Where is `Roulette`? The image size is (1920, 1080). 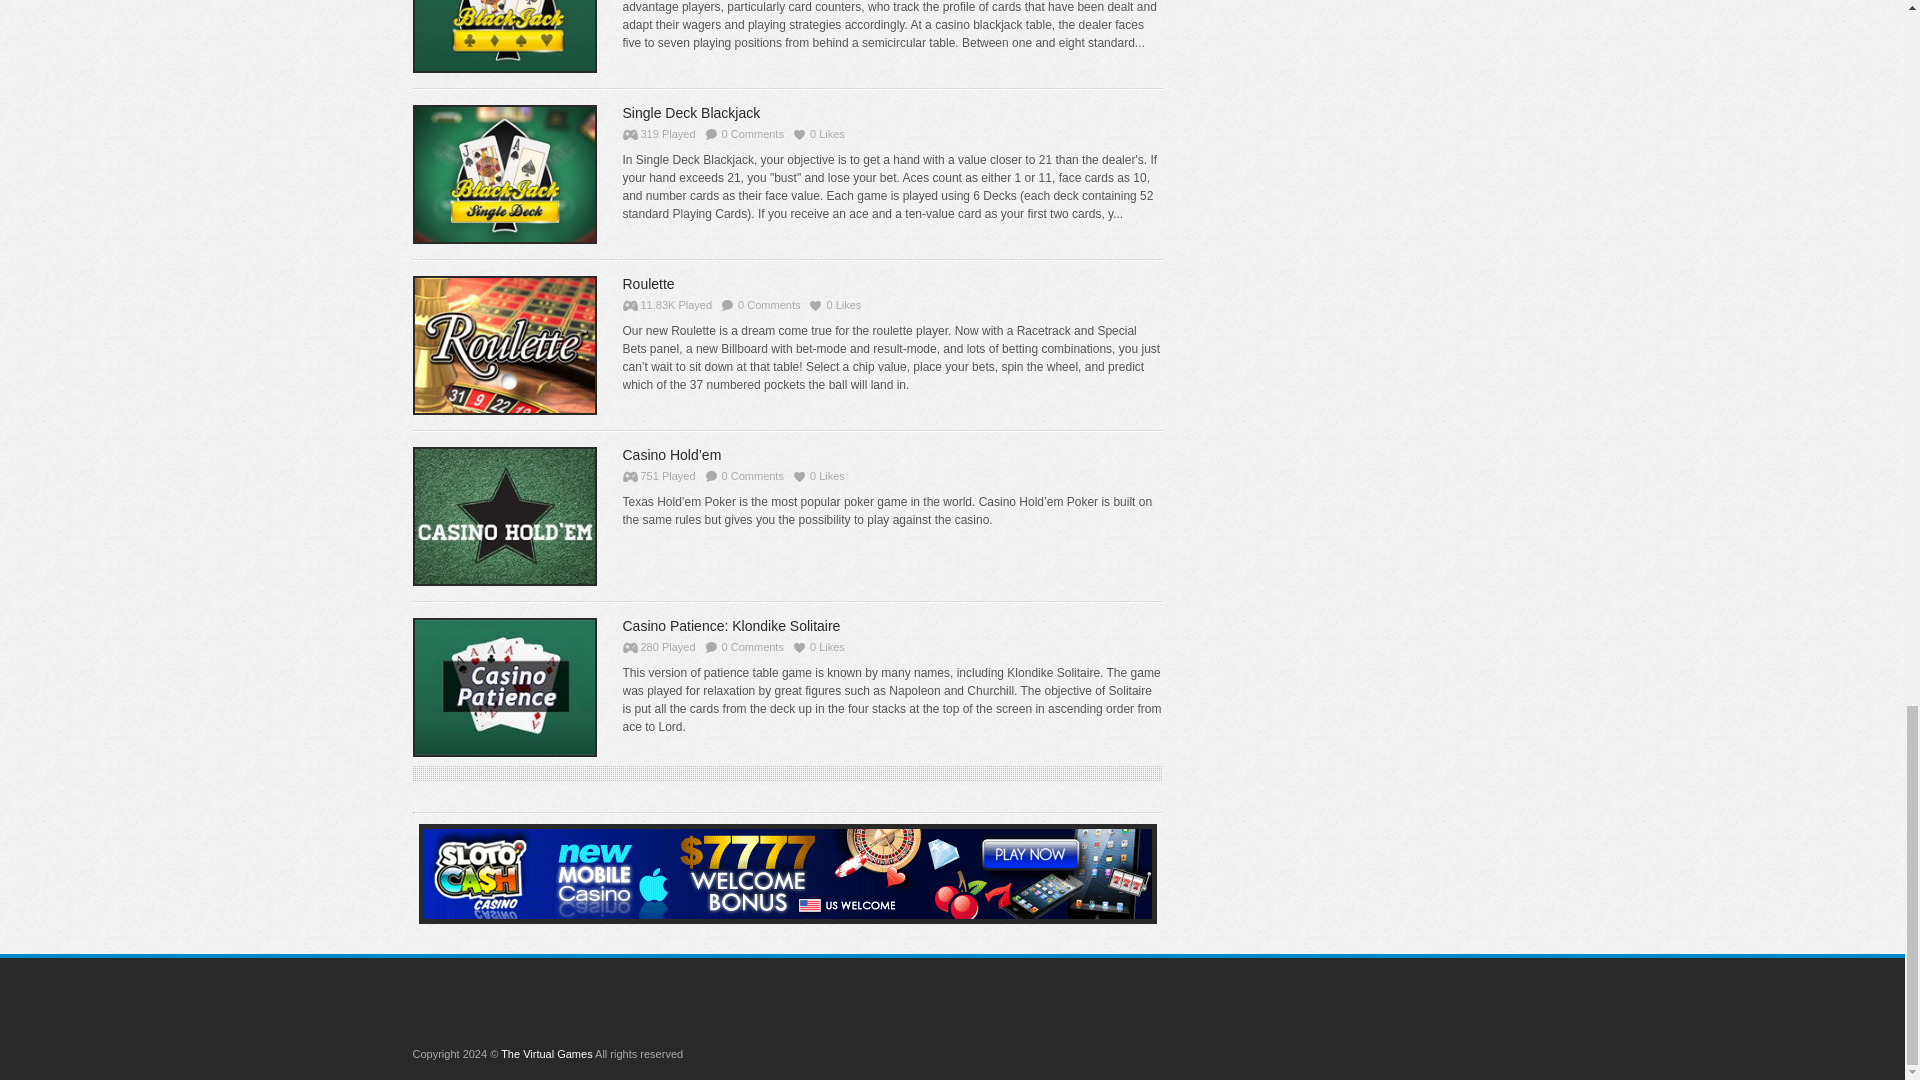
Roulette is located at coordinates (504, 346).